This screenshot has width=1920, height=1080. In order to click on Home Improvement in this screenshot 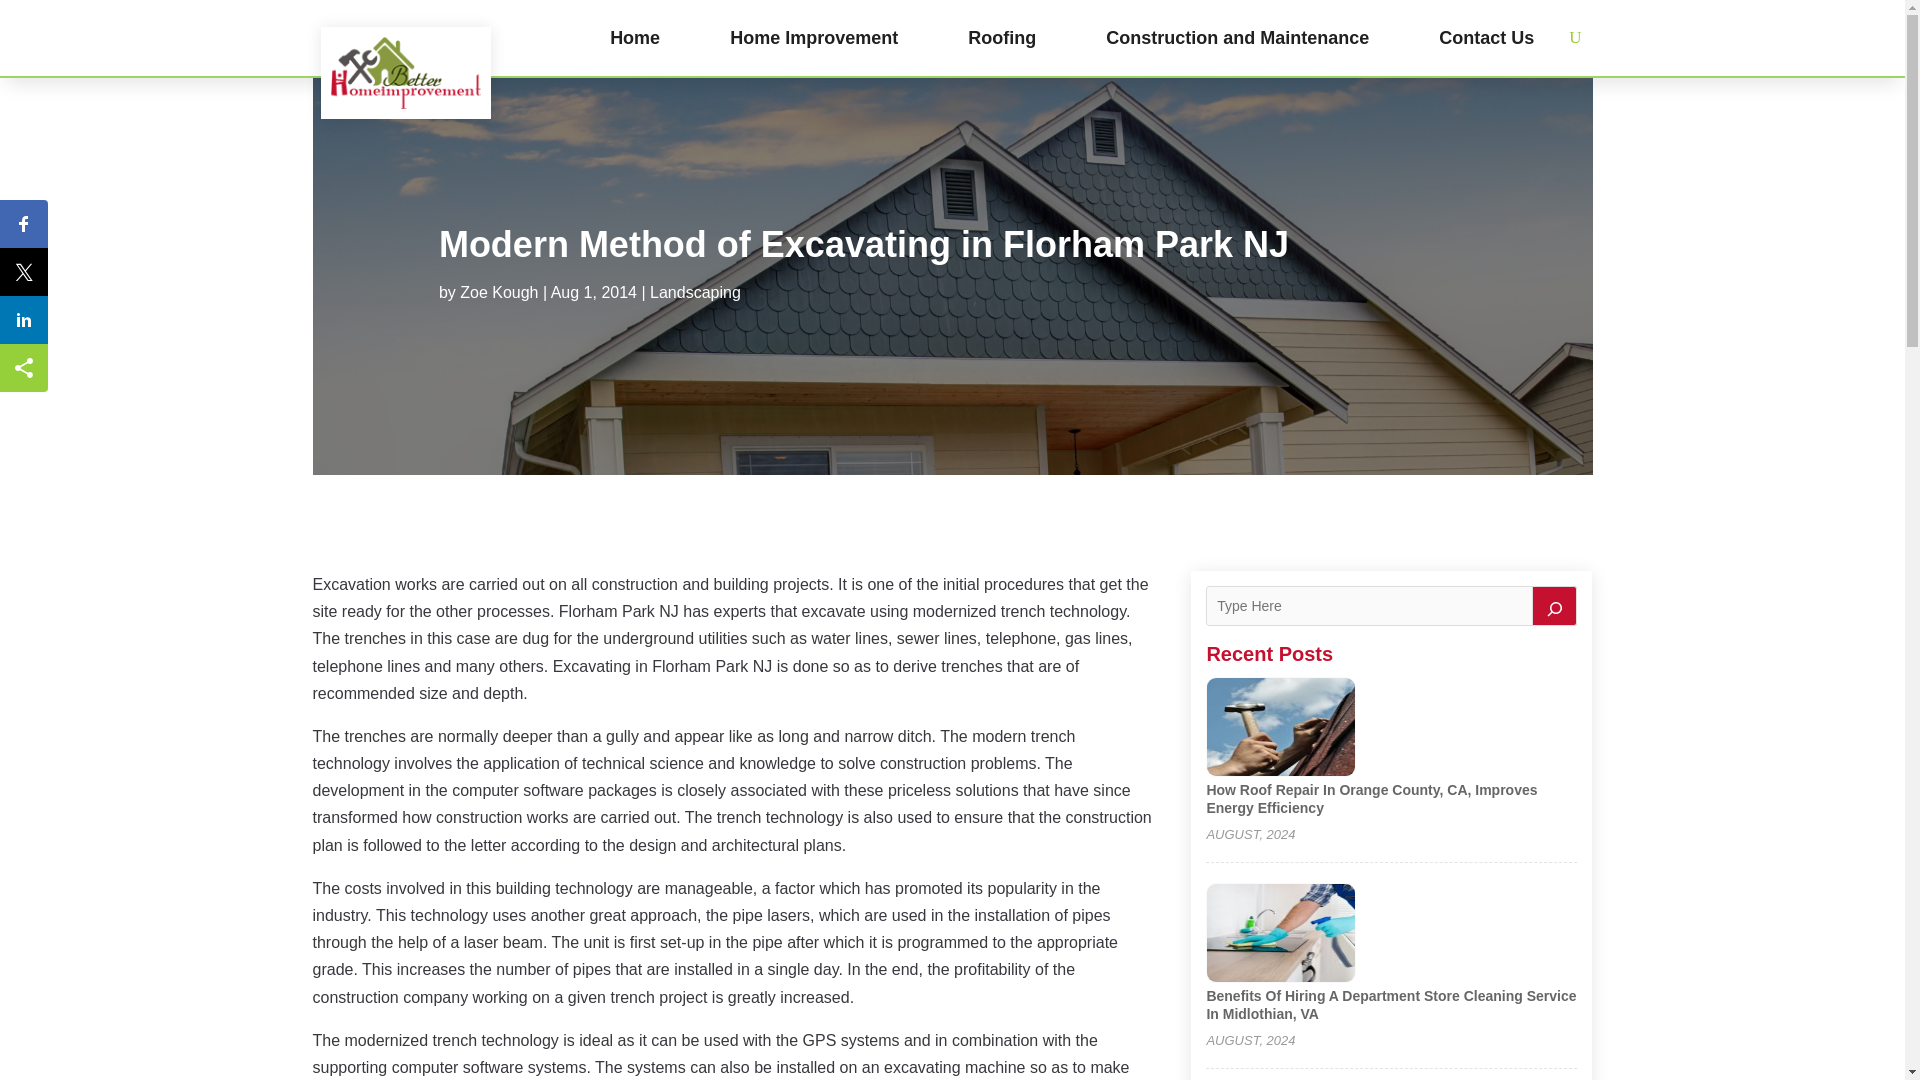, I will do `click(814, 38)`.